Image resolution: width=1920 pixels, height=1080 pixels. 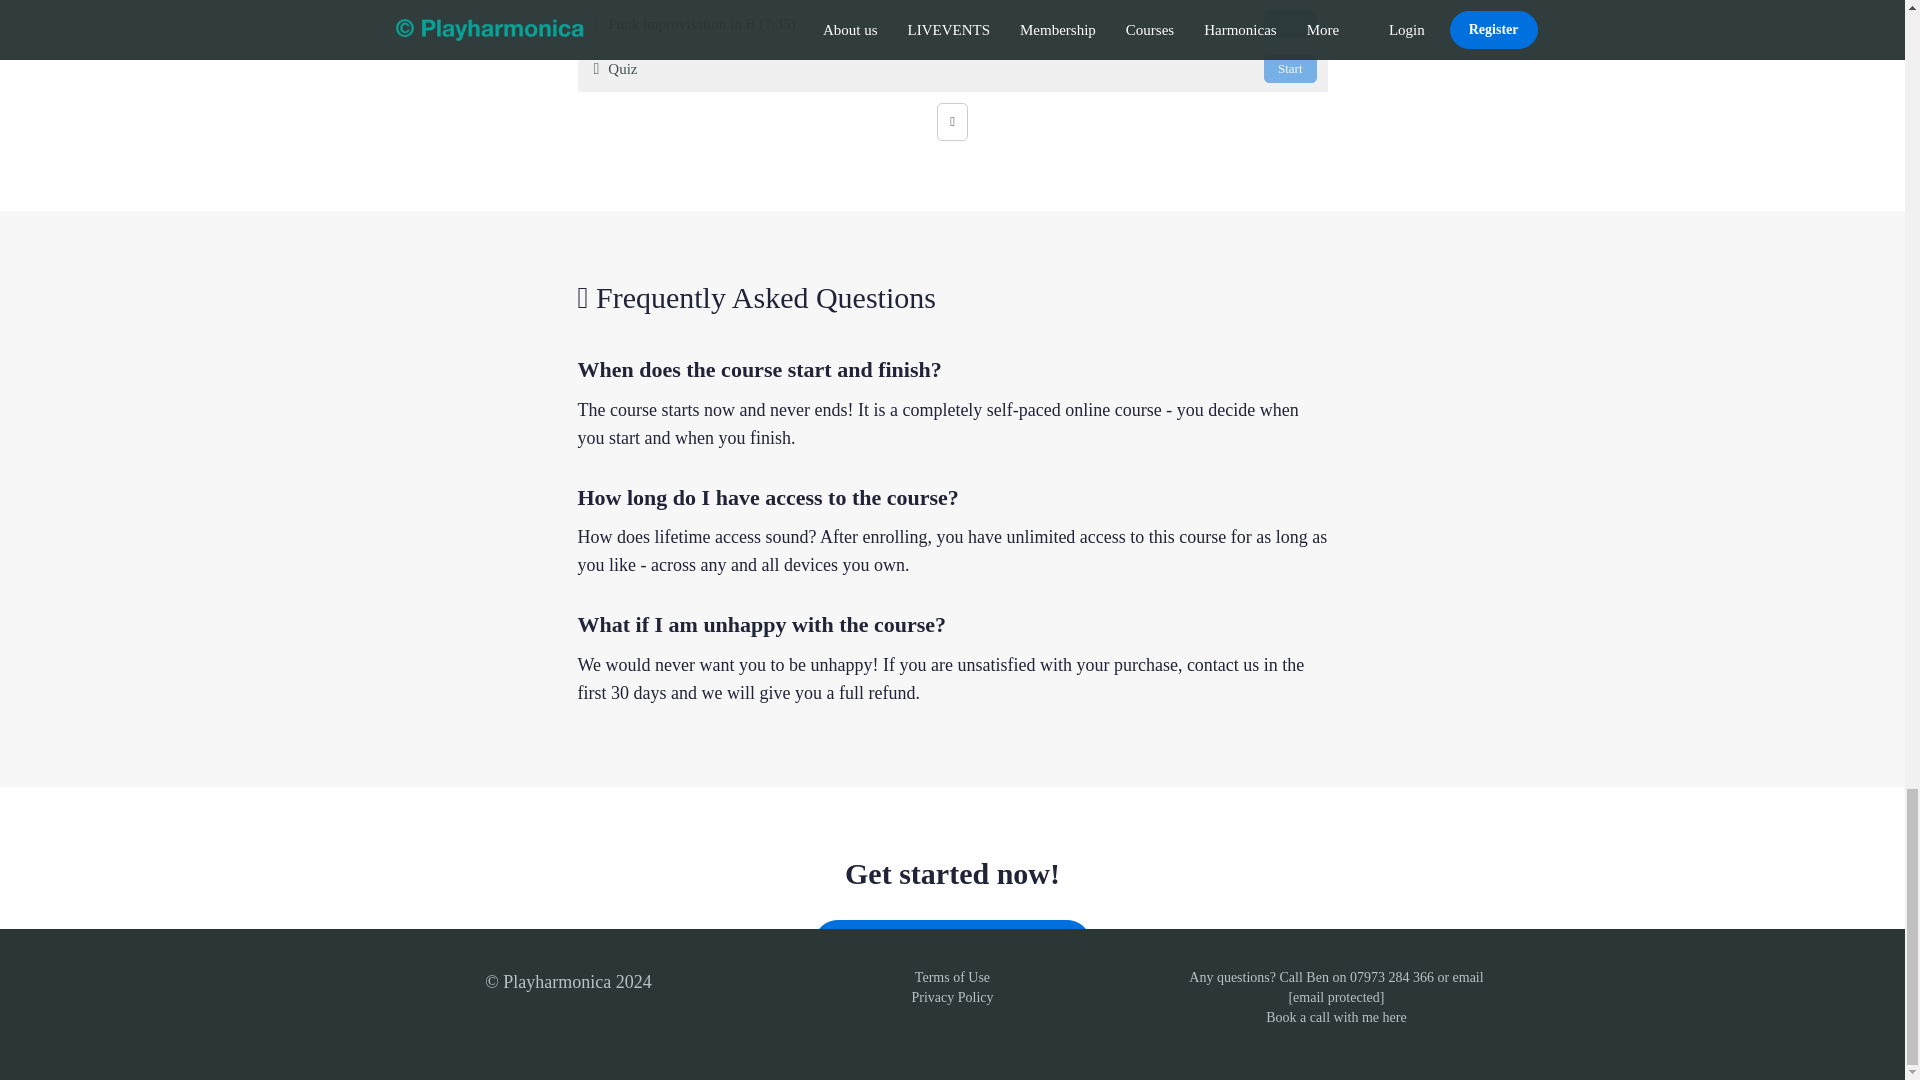 I want to click on Terms of Use, so click(x=952, y=976).